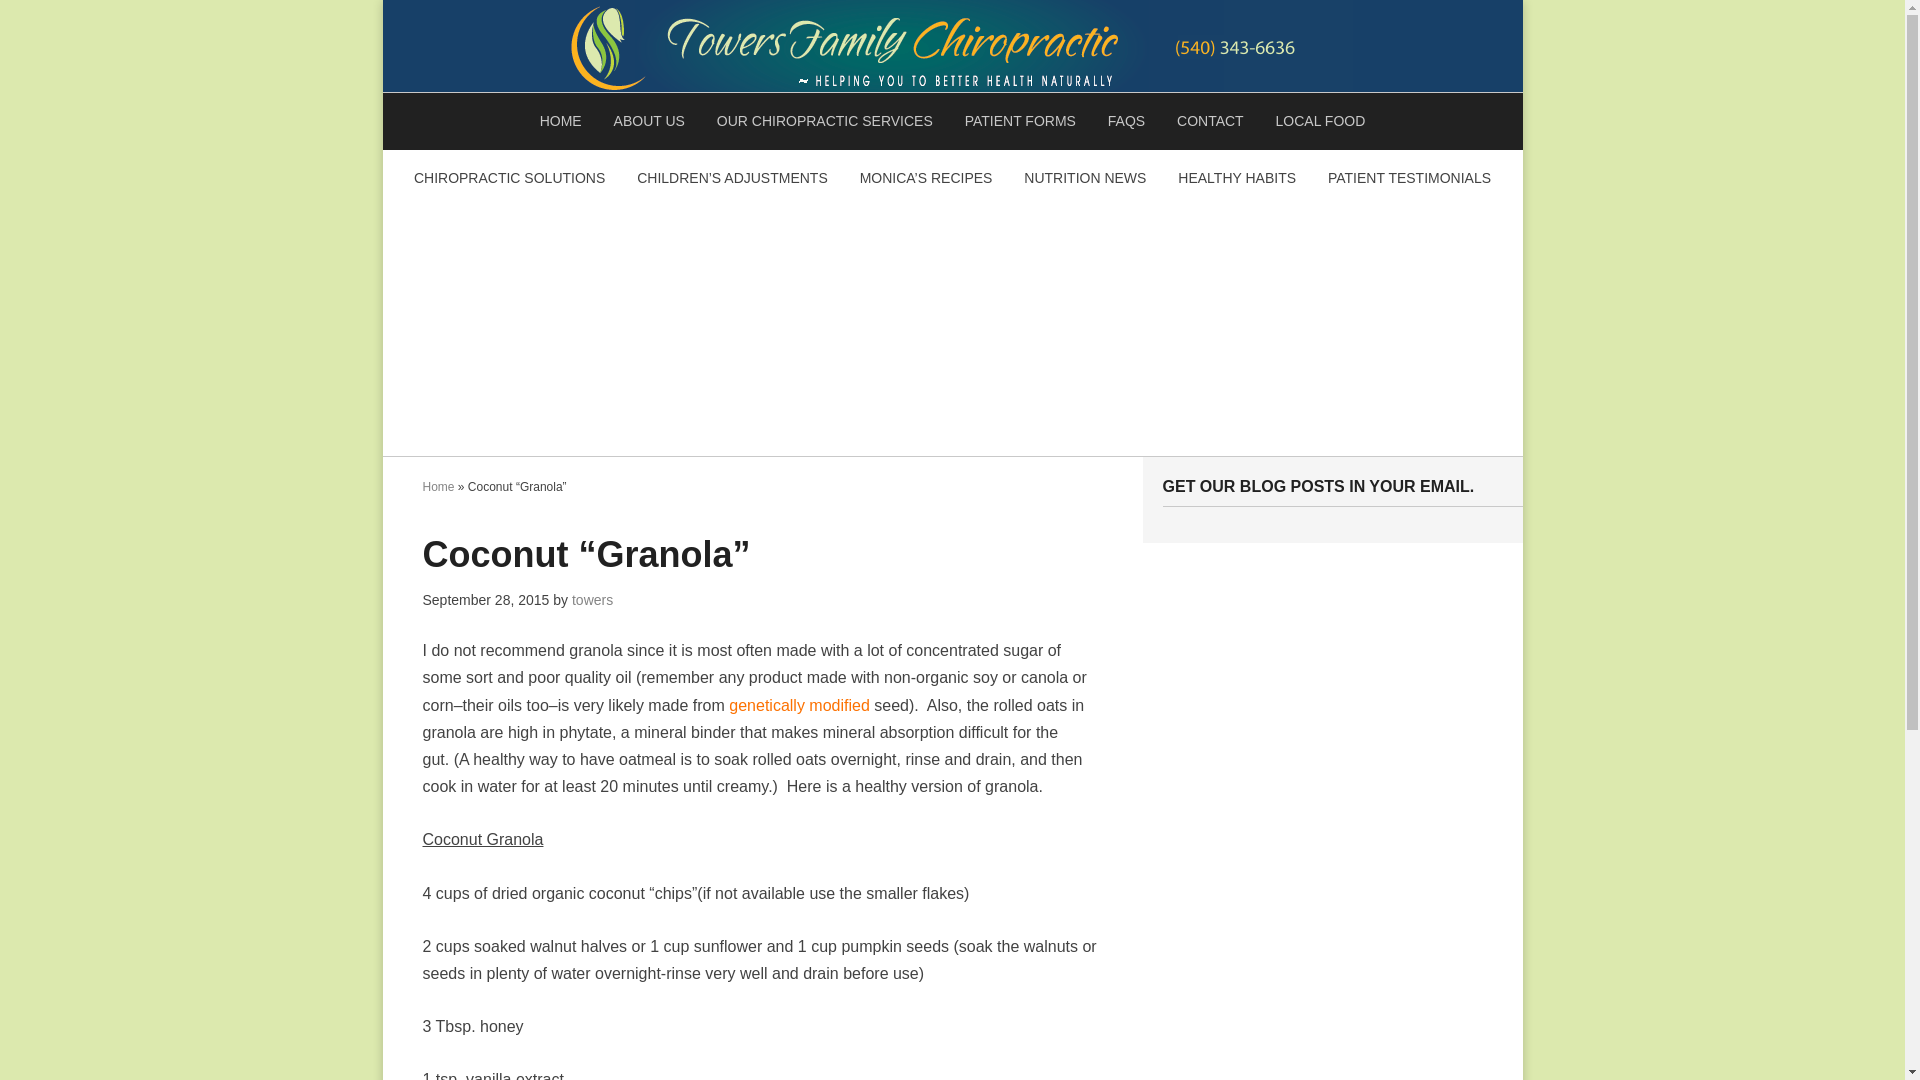  What do you see at coordinates (508, 178) in the screenshot?
I see `CHIROPRACTIC SOLUTIONS` at bounding box center [508, 178].